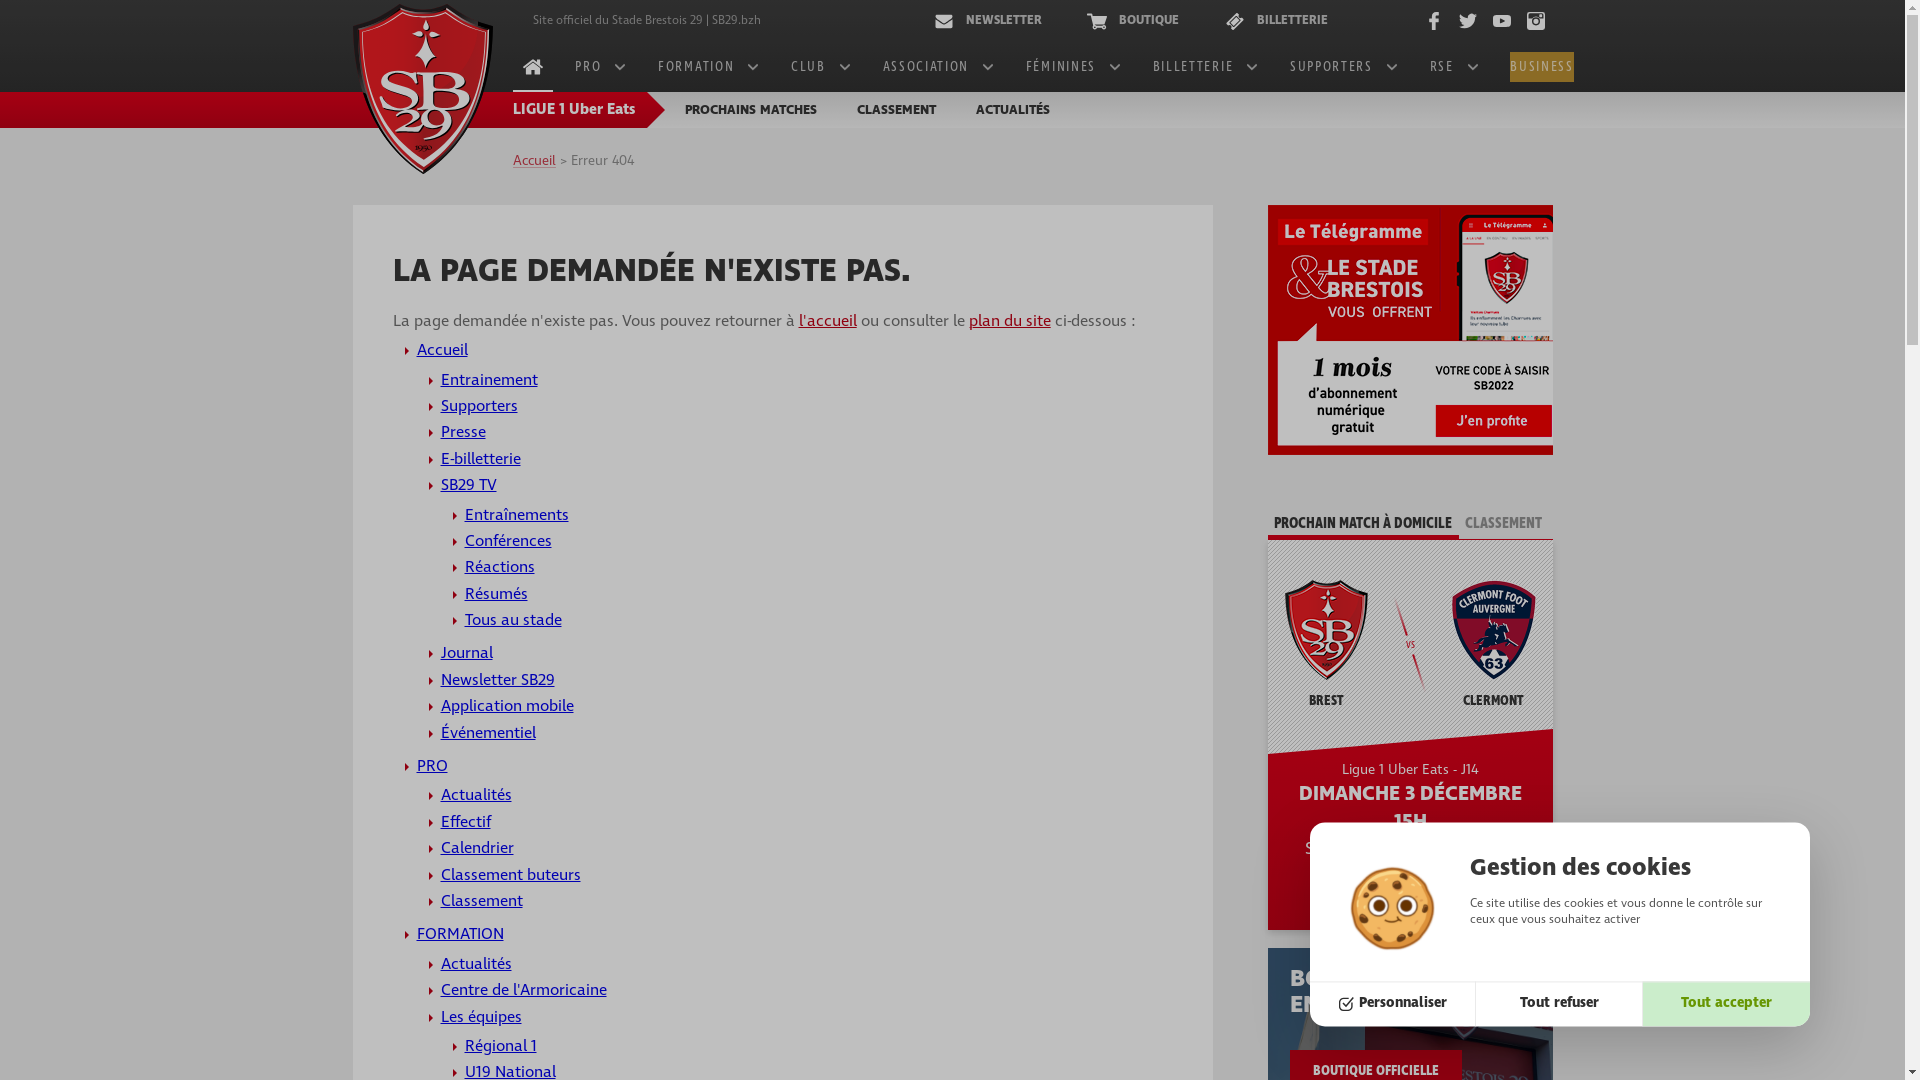 Image resolution: width=1920 pixels, height=1080 pixels. What do you see at coordinates (820, 67) in the screenshot?
I see `CLUB` at bounding box center [820, 67].